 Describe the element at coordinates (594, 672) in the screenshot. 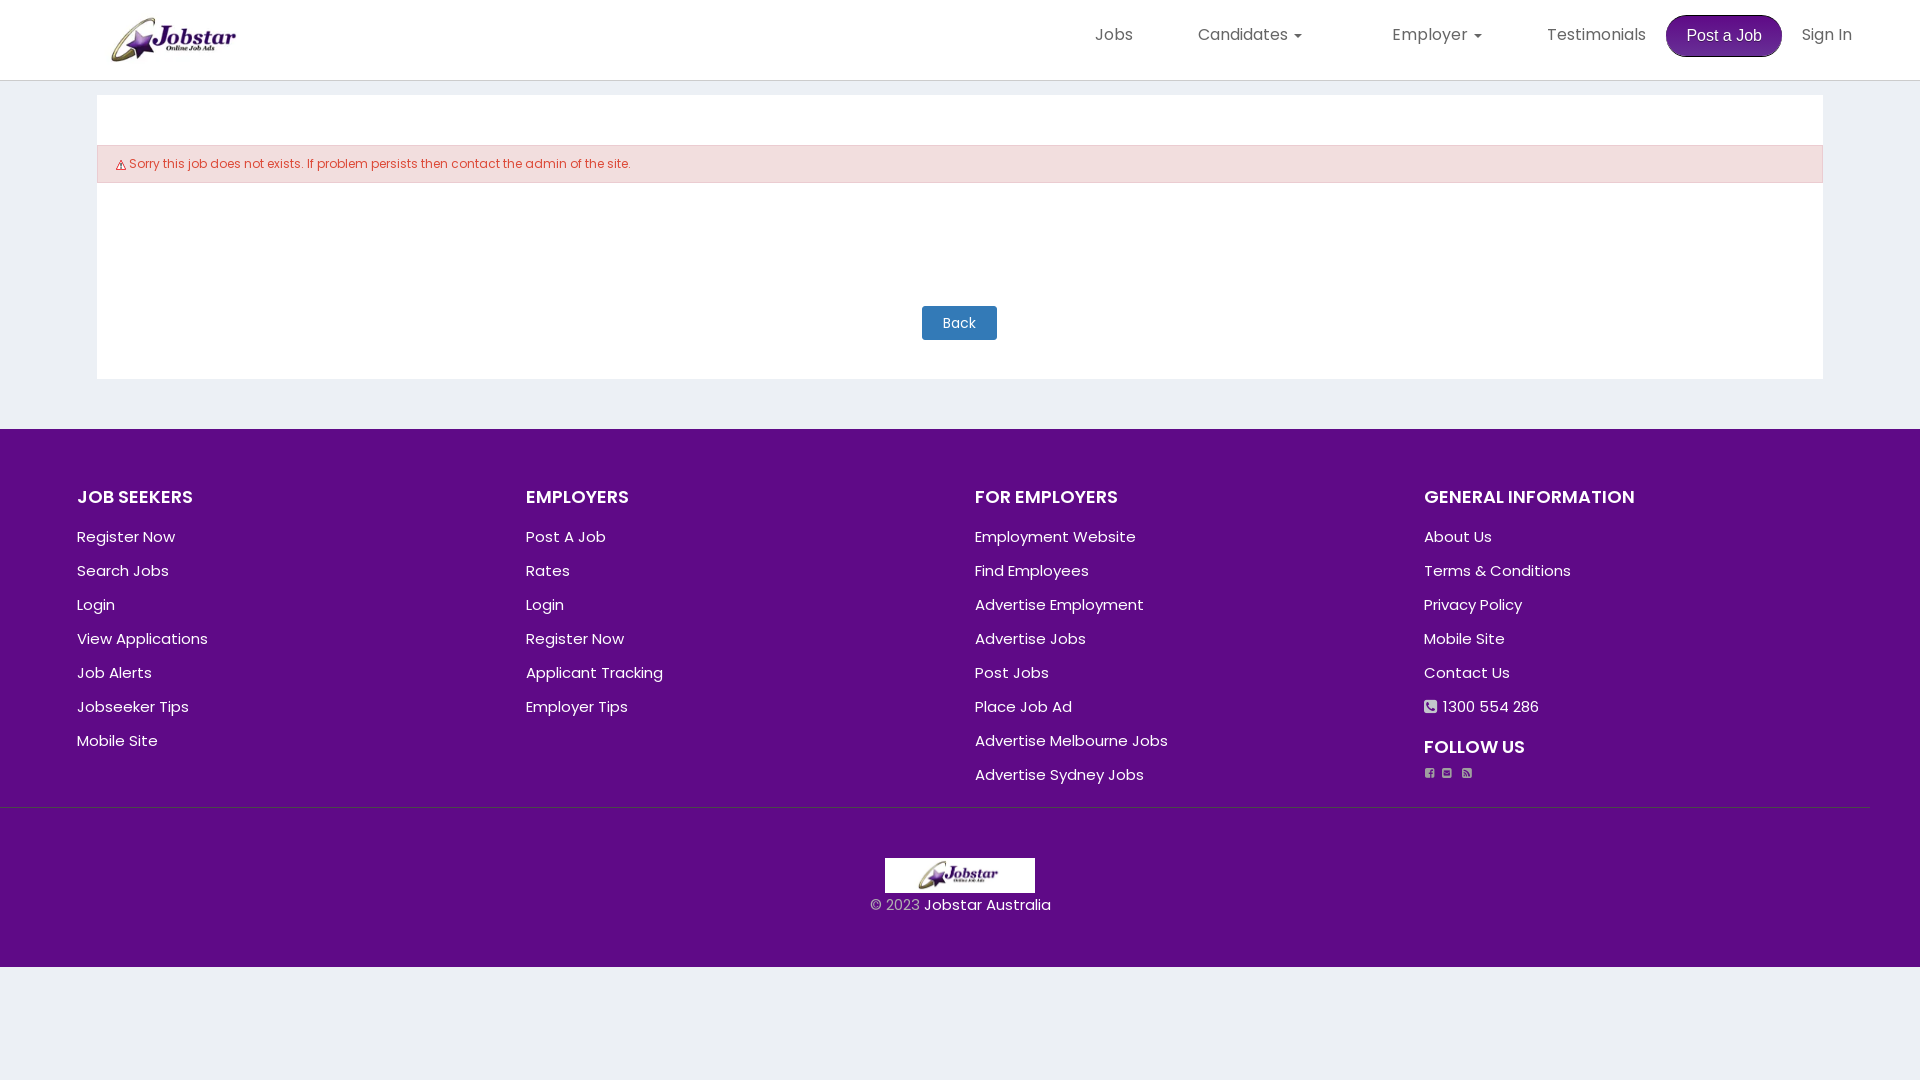

I see `Applicant Tracking` at that location.